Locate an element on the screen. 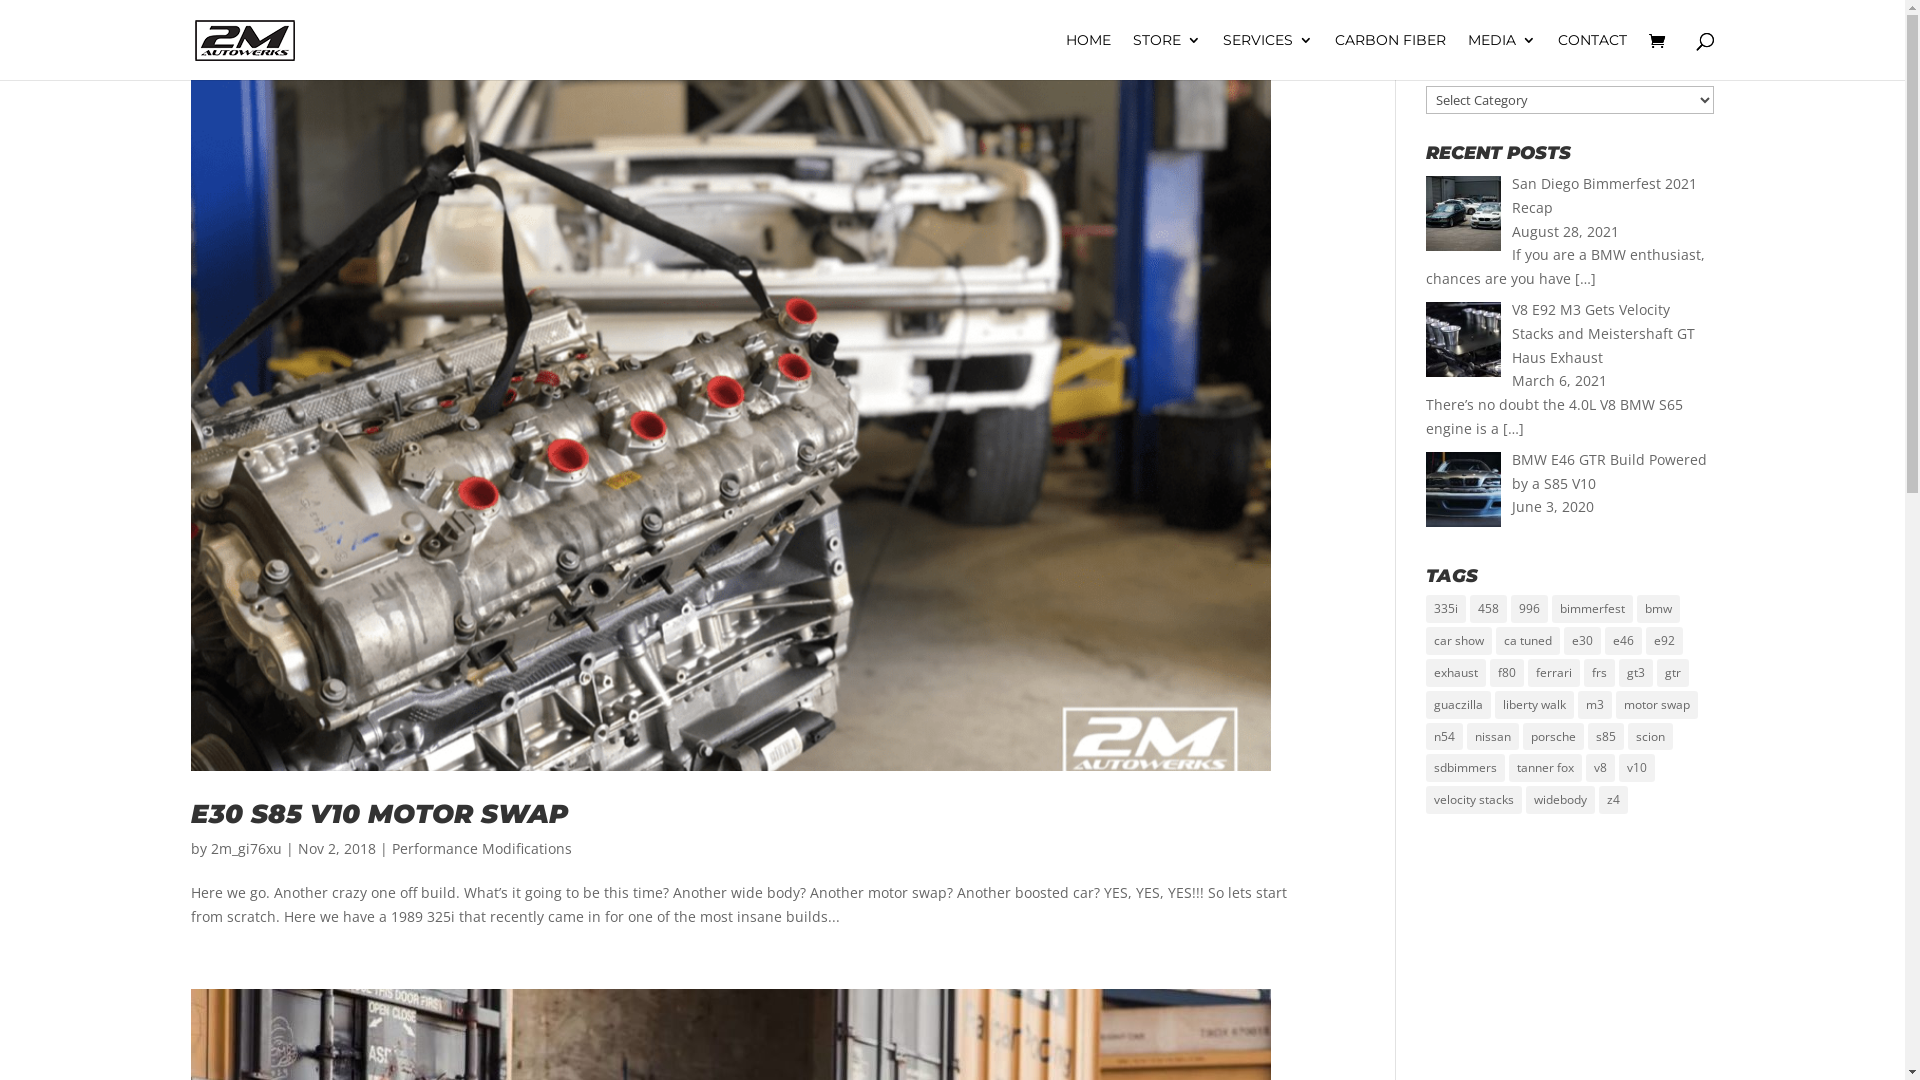  ferrari is located at coordinates (1554, 673).